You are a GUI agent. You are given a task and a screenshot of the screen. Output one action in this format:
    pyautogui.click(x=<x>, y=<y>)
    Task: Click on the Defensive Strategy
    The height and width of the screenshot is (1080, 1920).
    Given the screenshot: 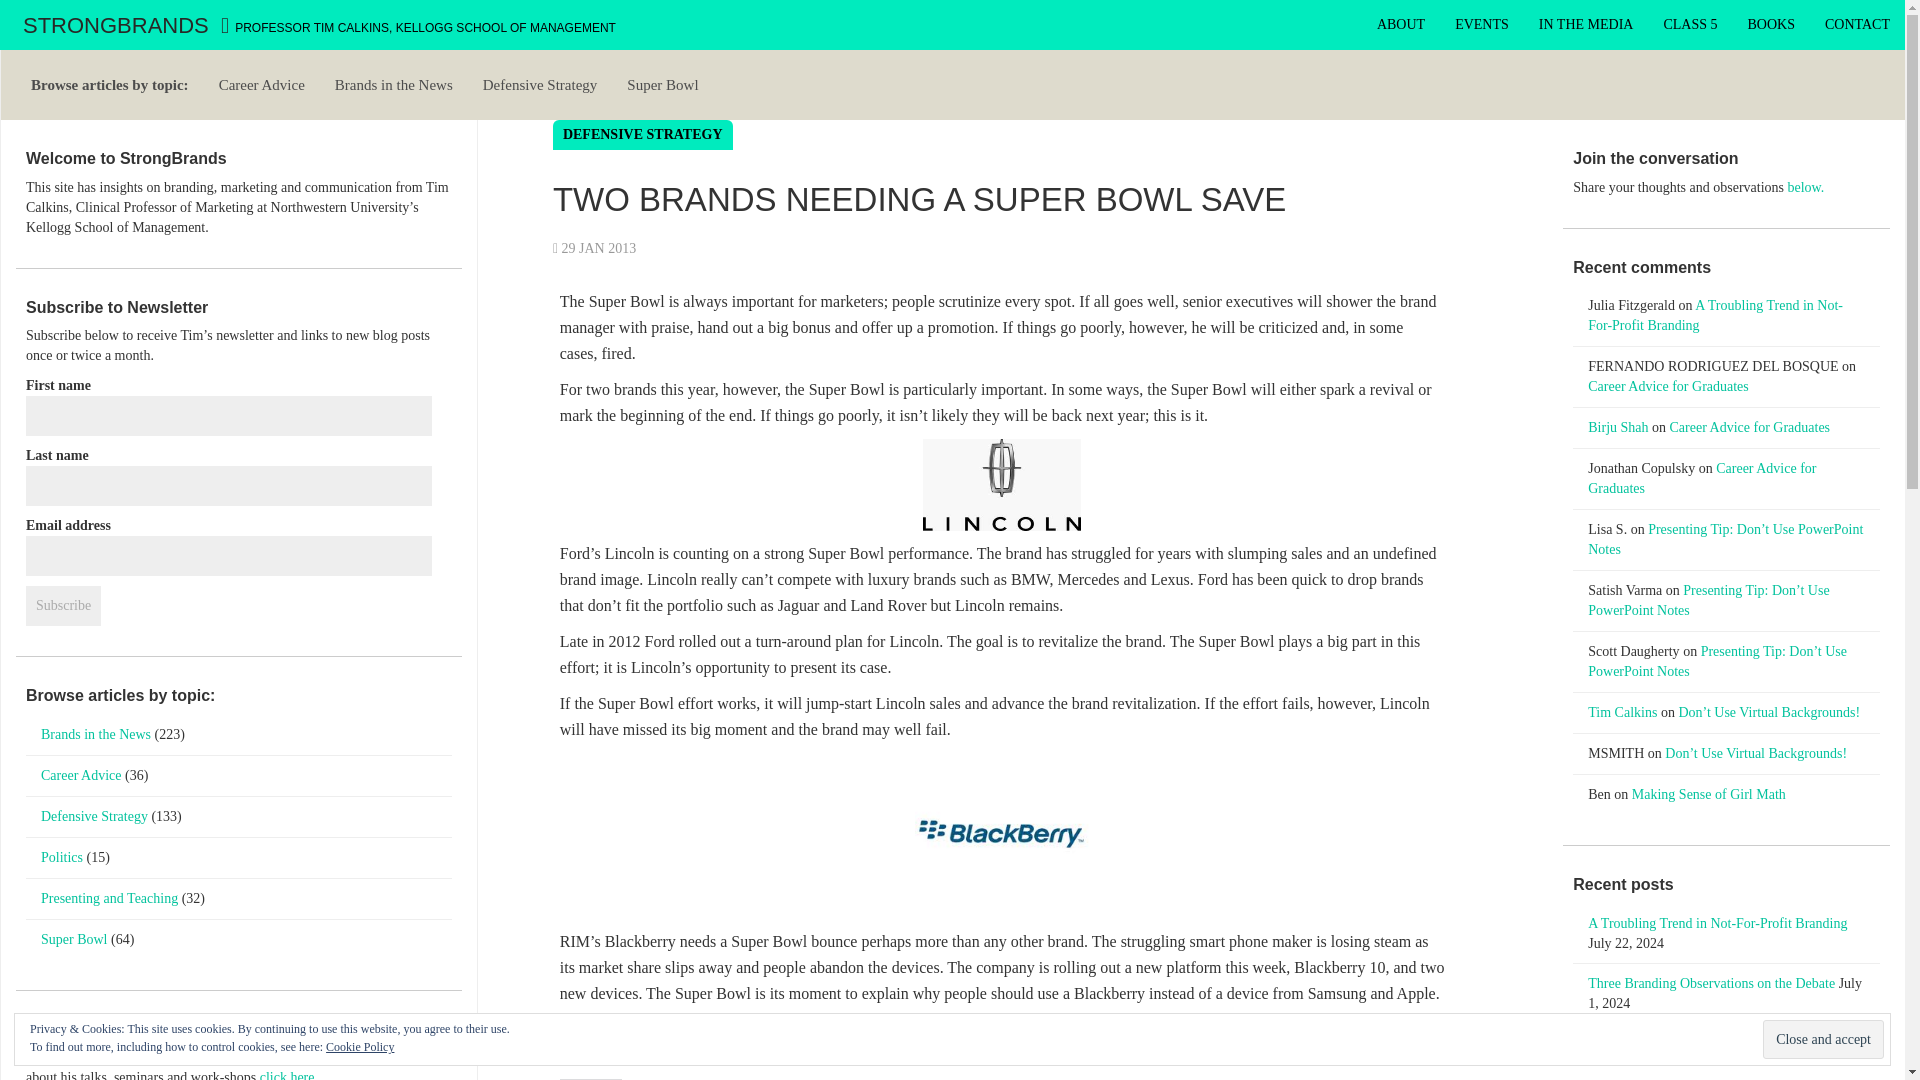 What is the action you would take?
    pyautogui.click(x=540, y=84)
    